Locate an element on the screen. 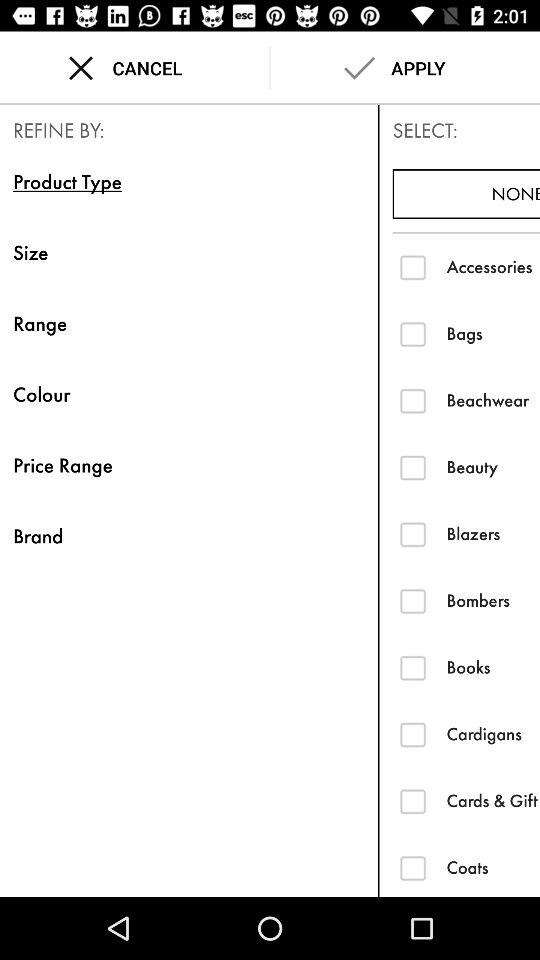  choose the coats item is located at coordinates (493, 867).